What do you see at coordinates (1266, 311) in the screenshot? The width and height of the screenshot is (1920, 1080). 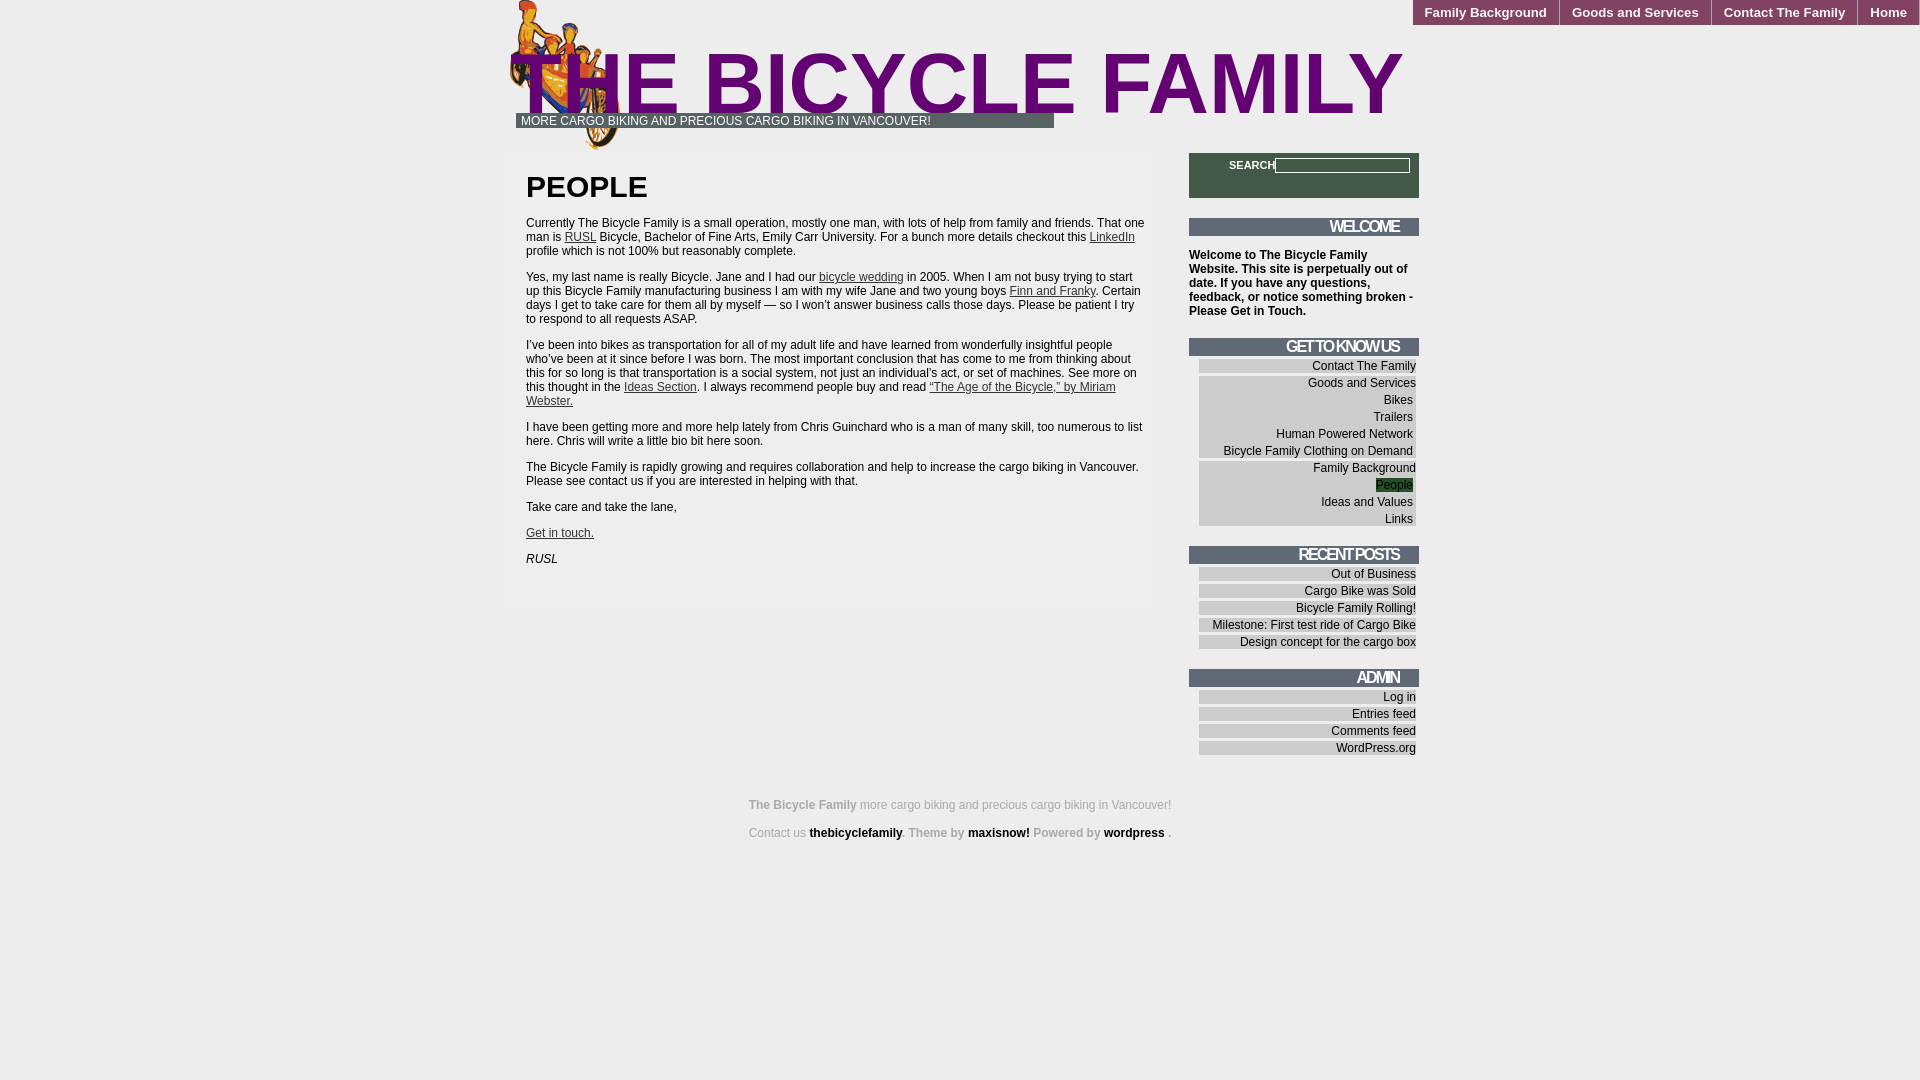 I see `Get in Touch` at bounding box center [1266, 311].